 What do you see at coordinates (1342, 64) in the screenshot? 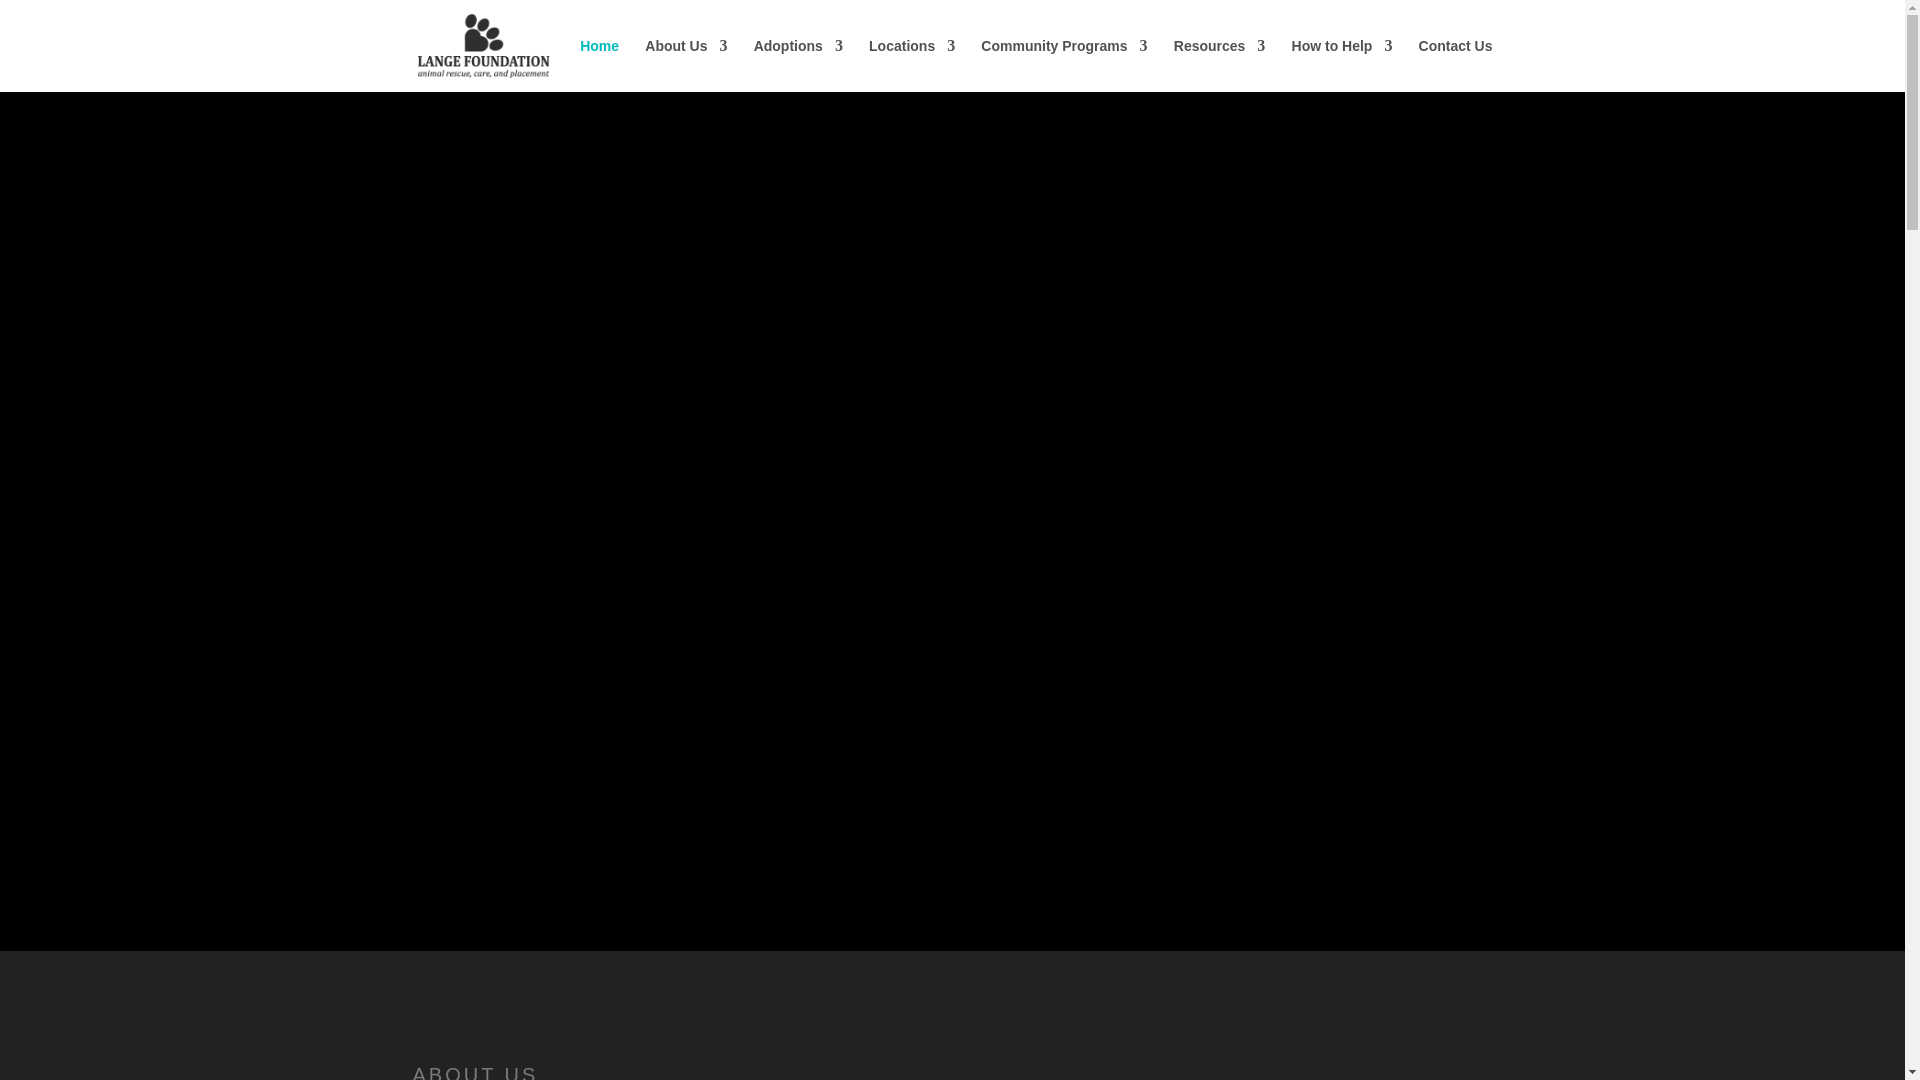
I see `How to Help` at bounding box center [1342, 64].